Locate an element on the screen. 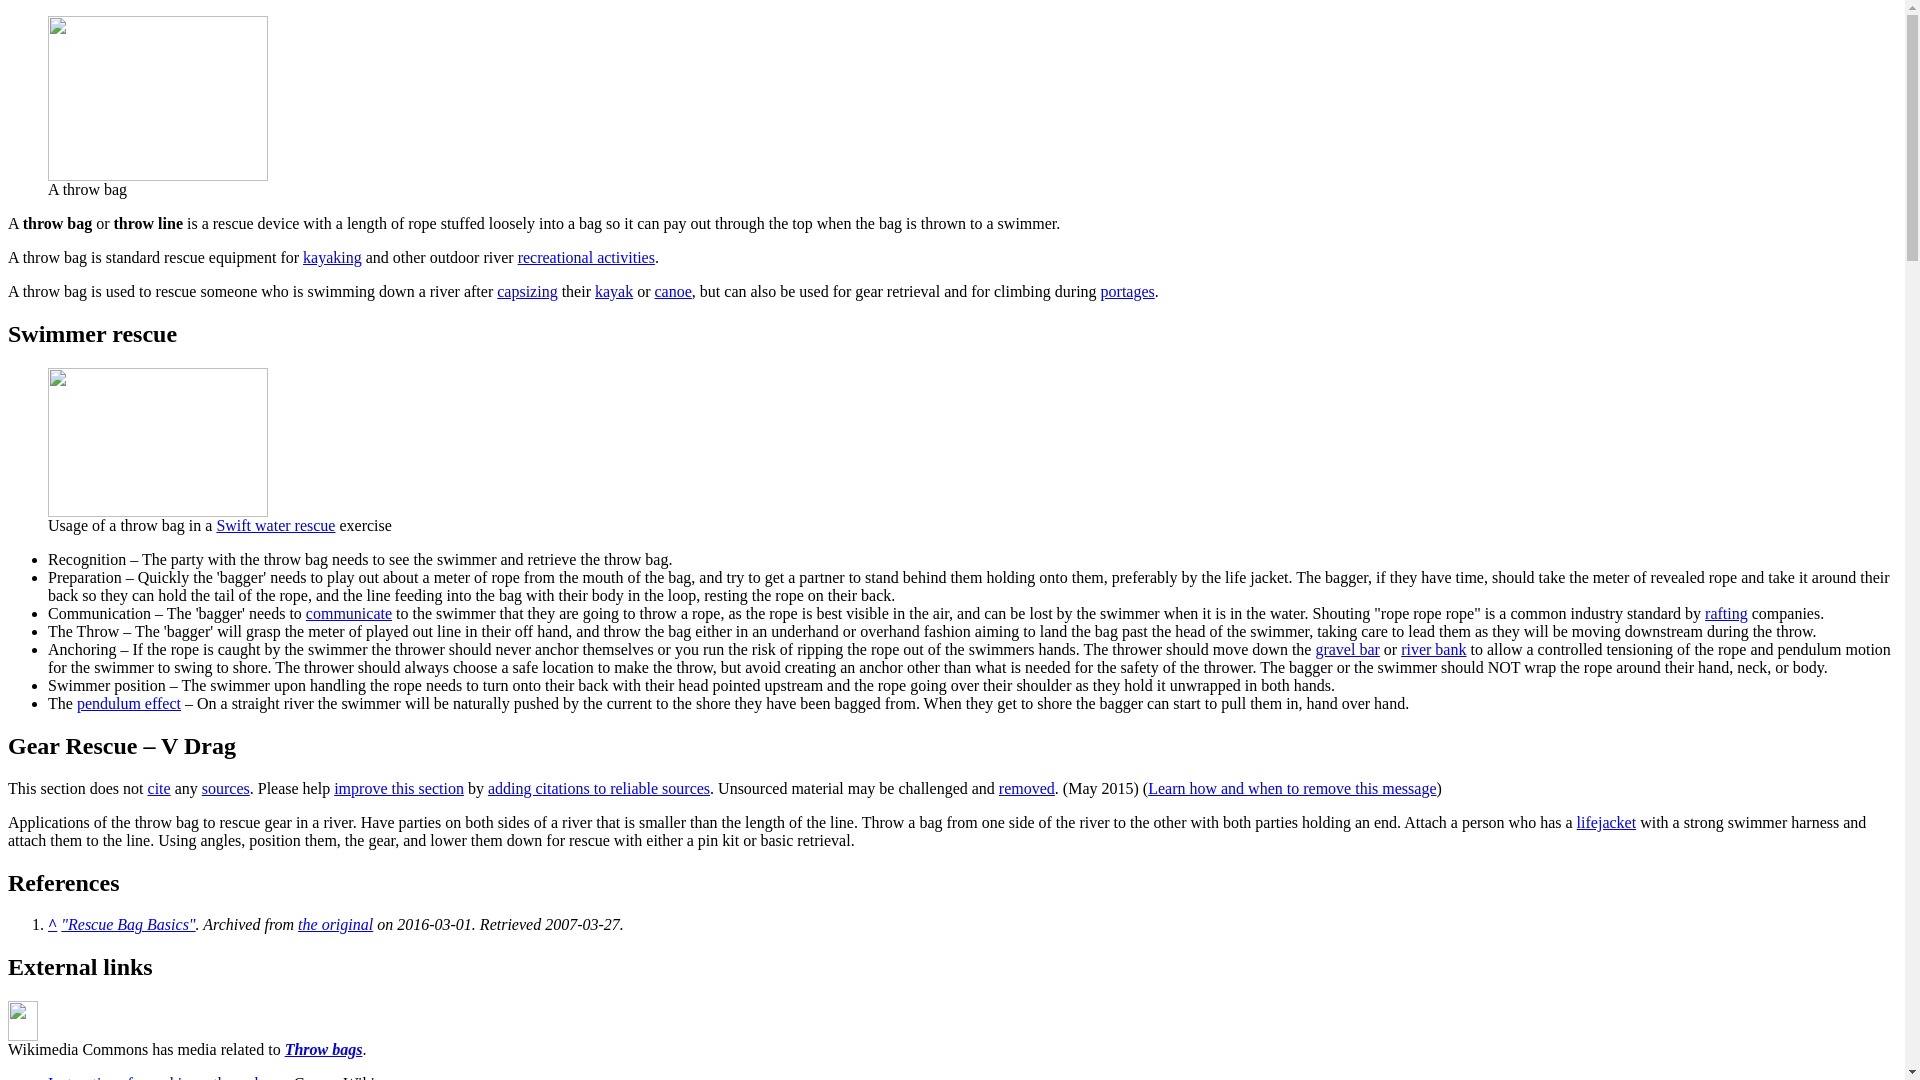  Rafting is located at coordinates (1726, 613).